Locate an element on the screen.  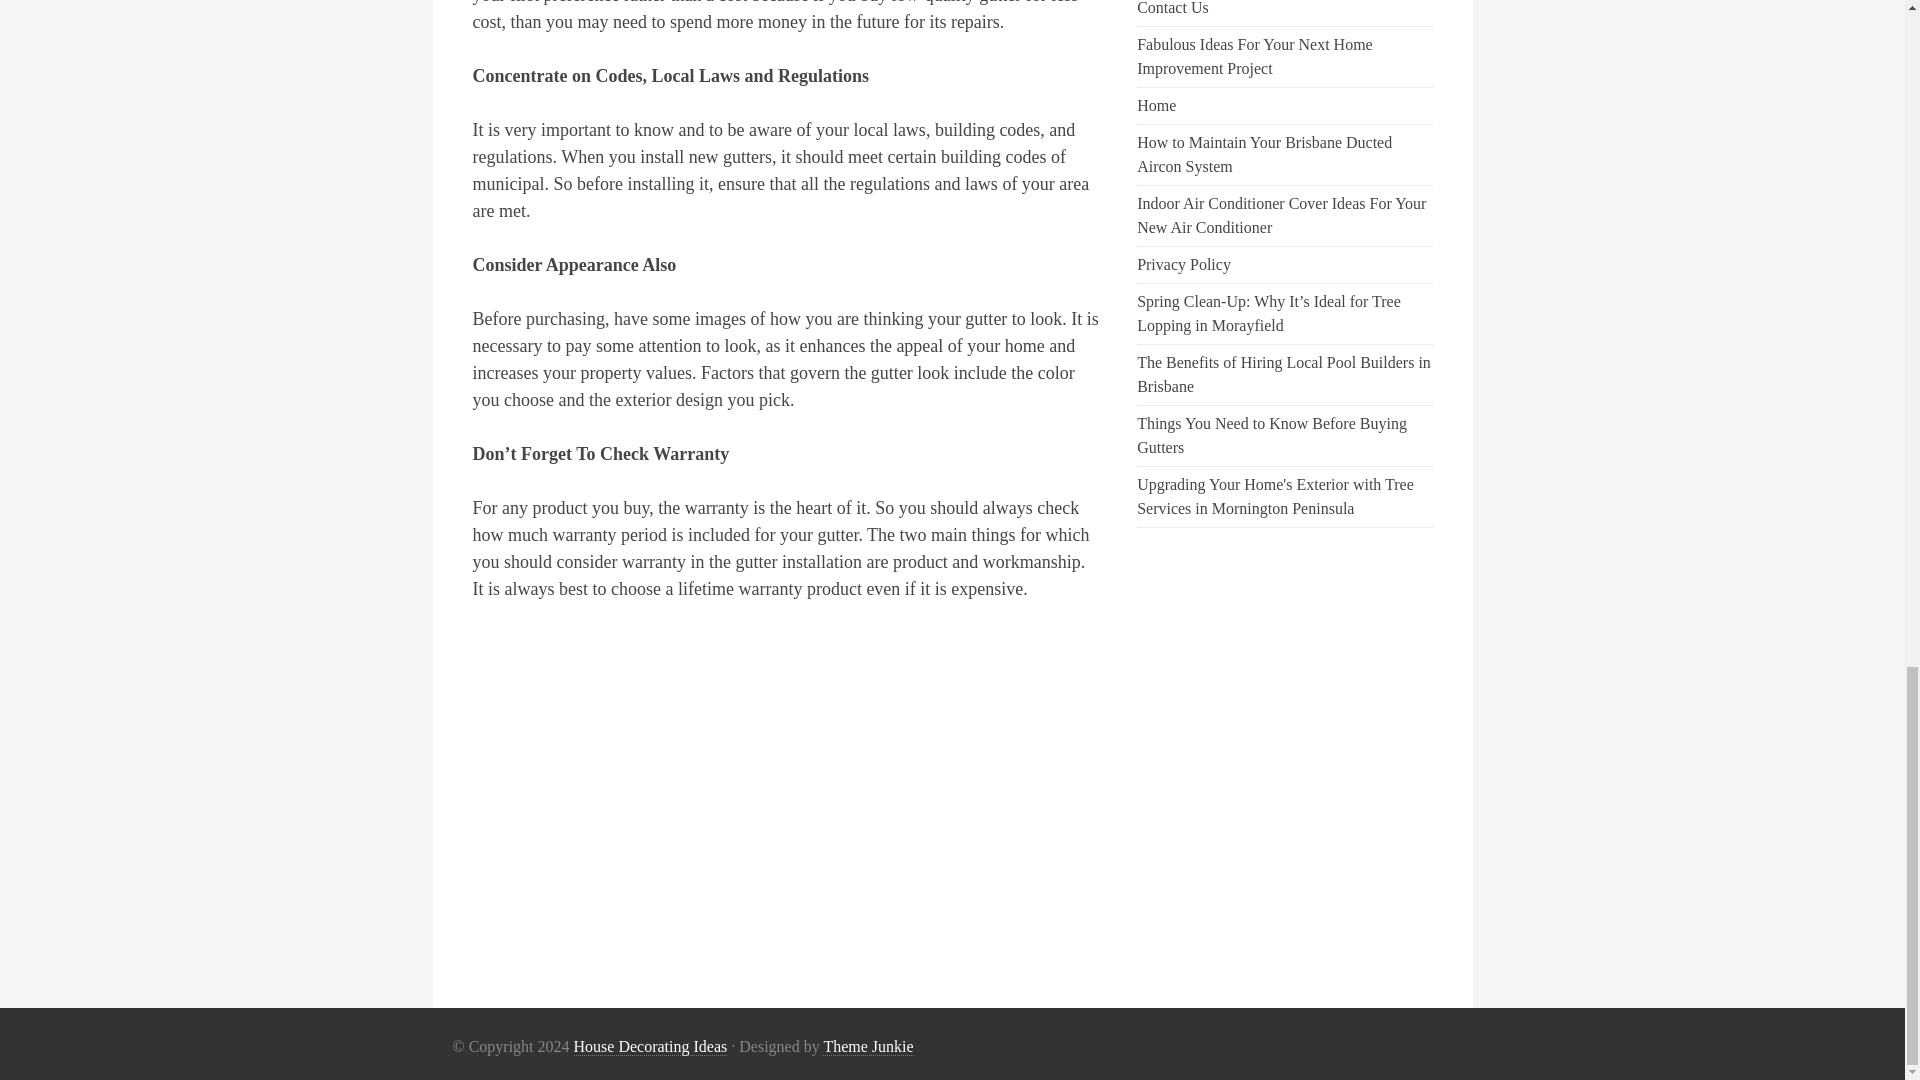
Contact Us is located at coordinates (1172, 8).